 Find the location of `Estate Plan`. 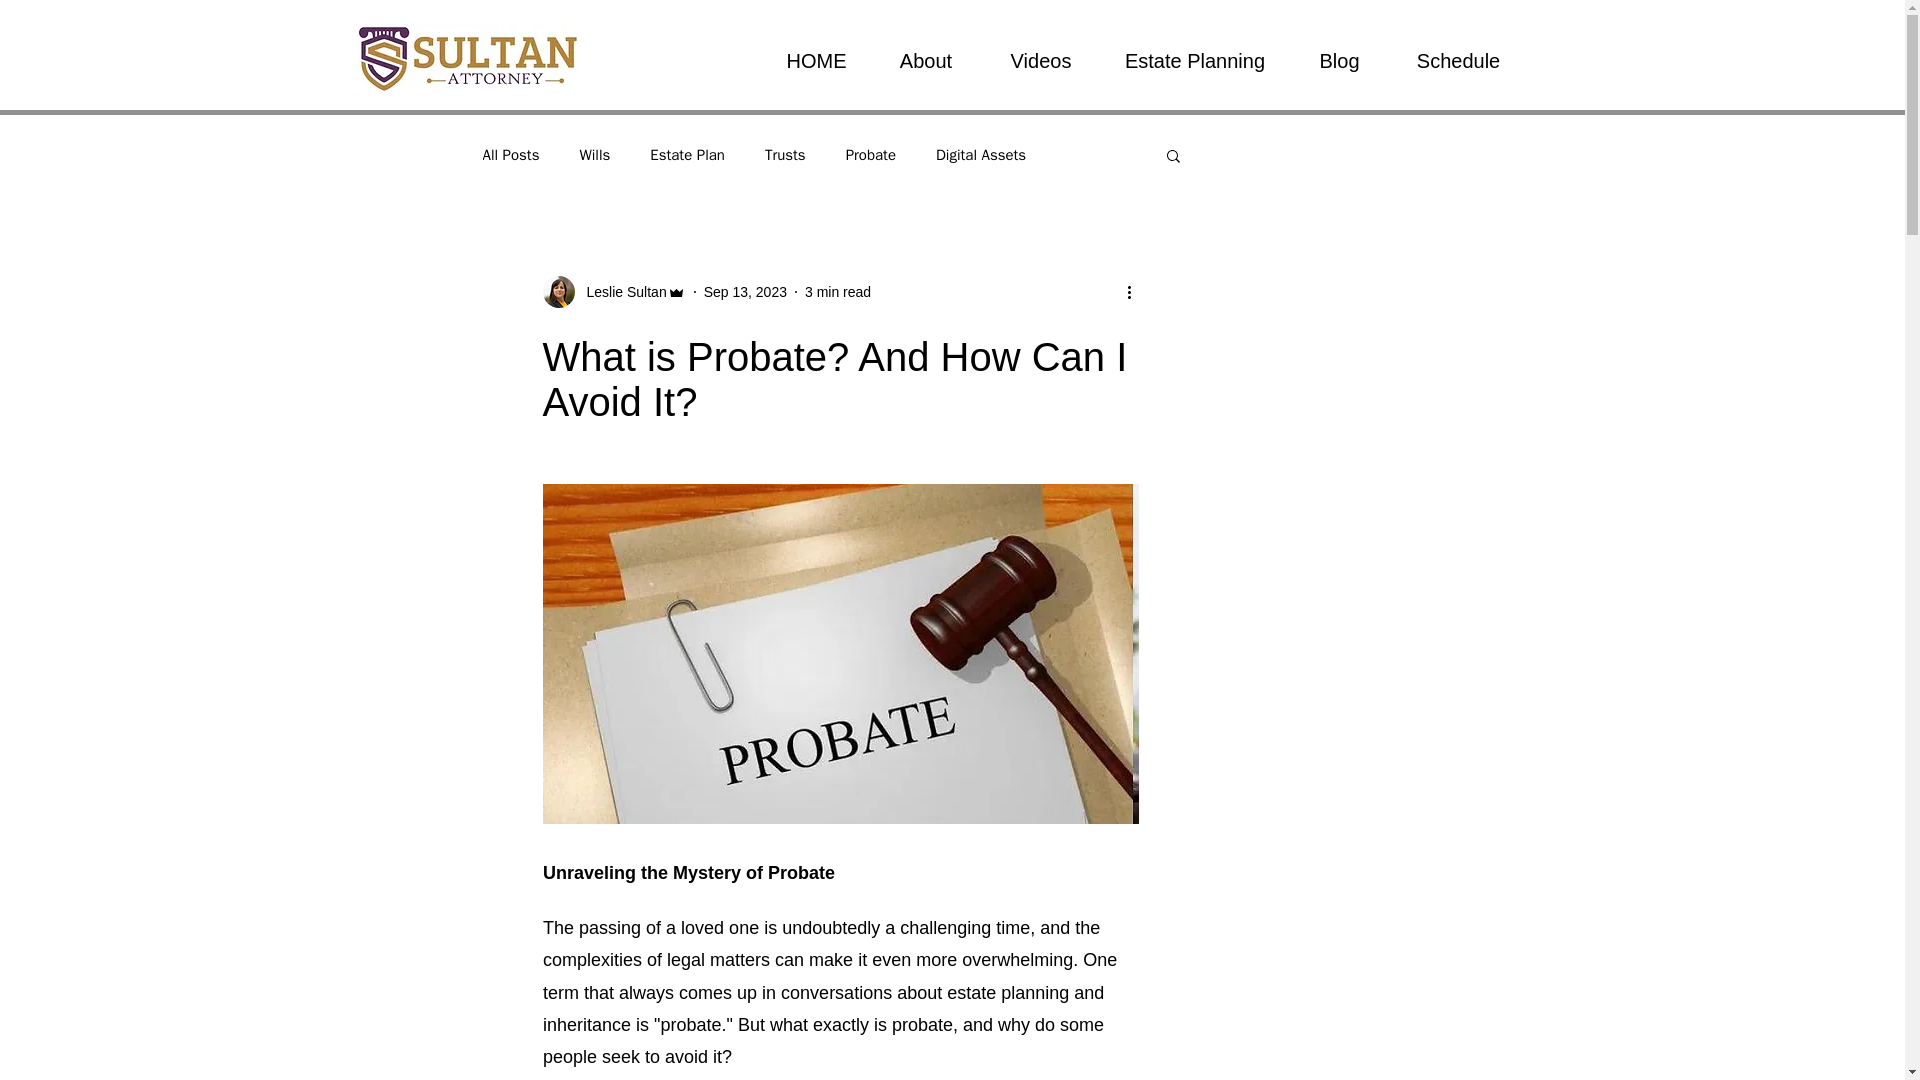

Estate Plan is located at coordinates (688, 155).